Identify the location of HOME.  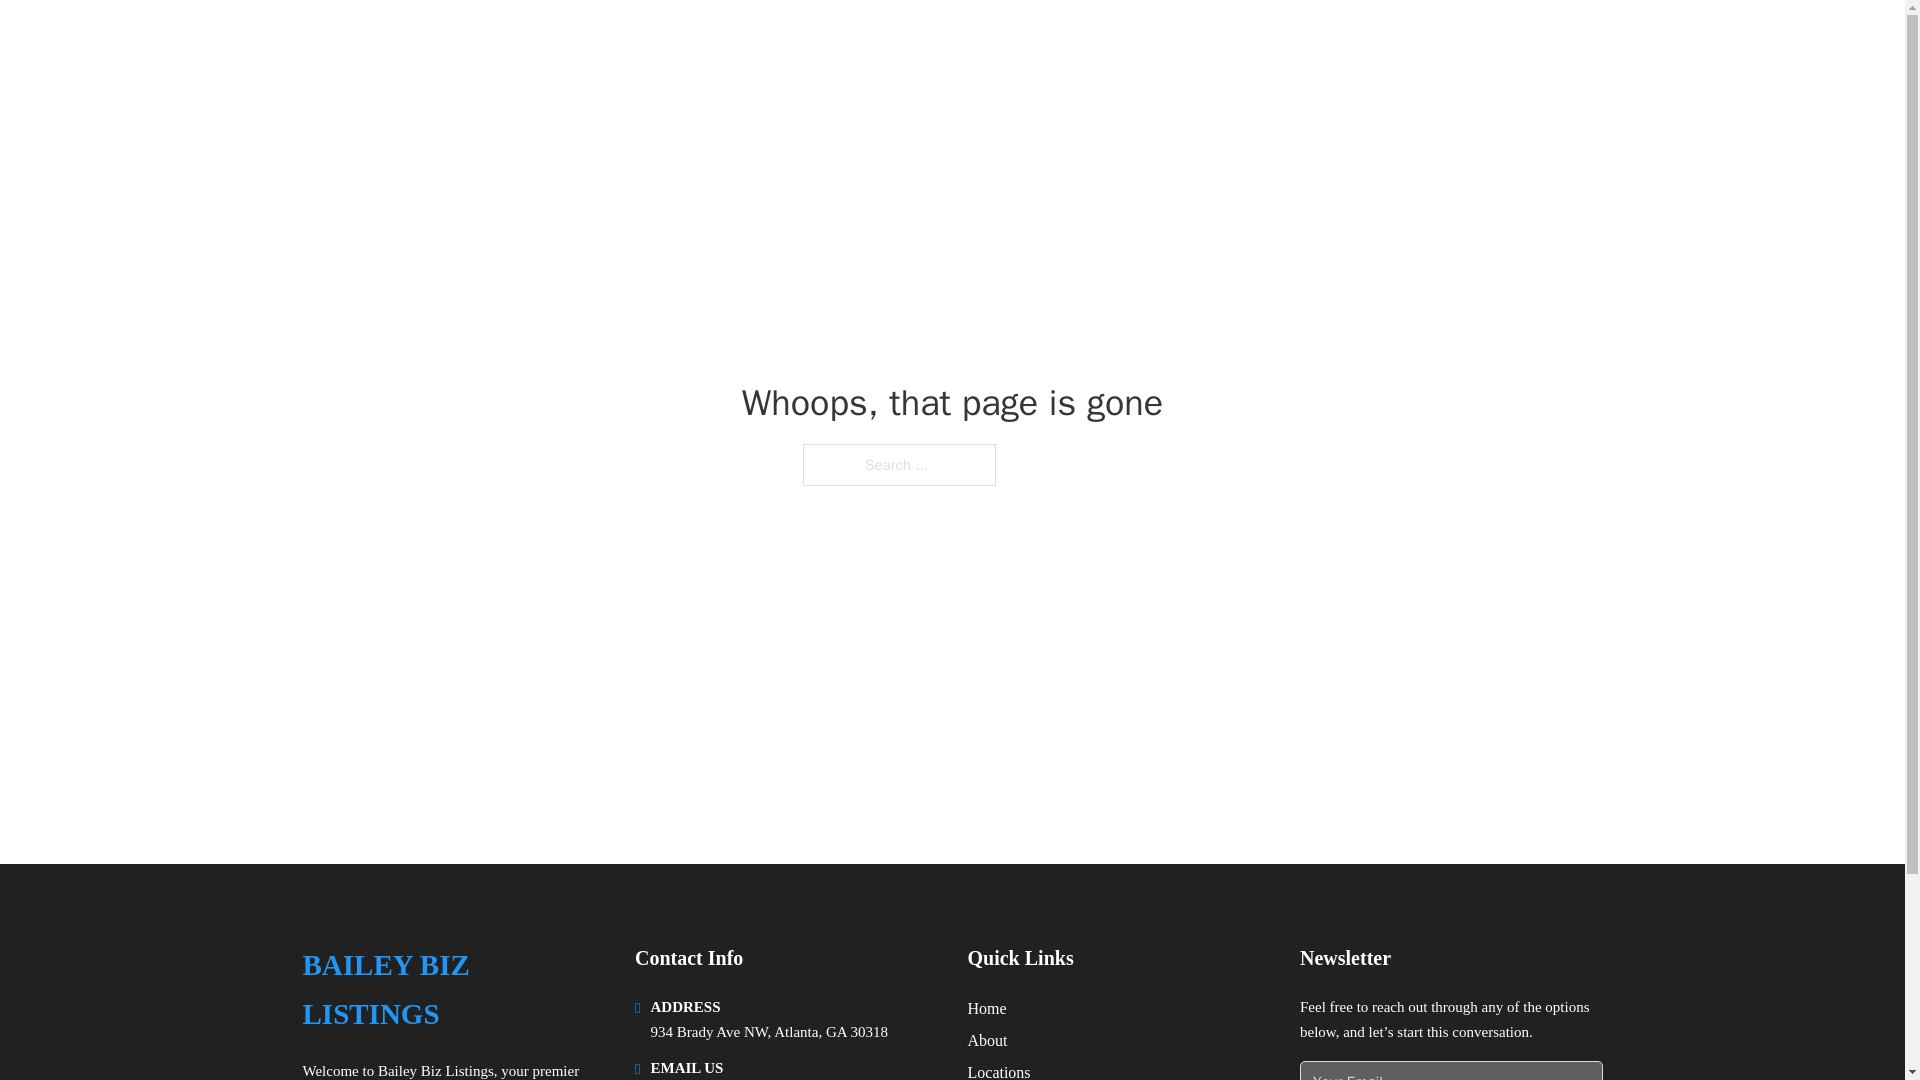
(1352, 42).